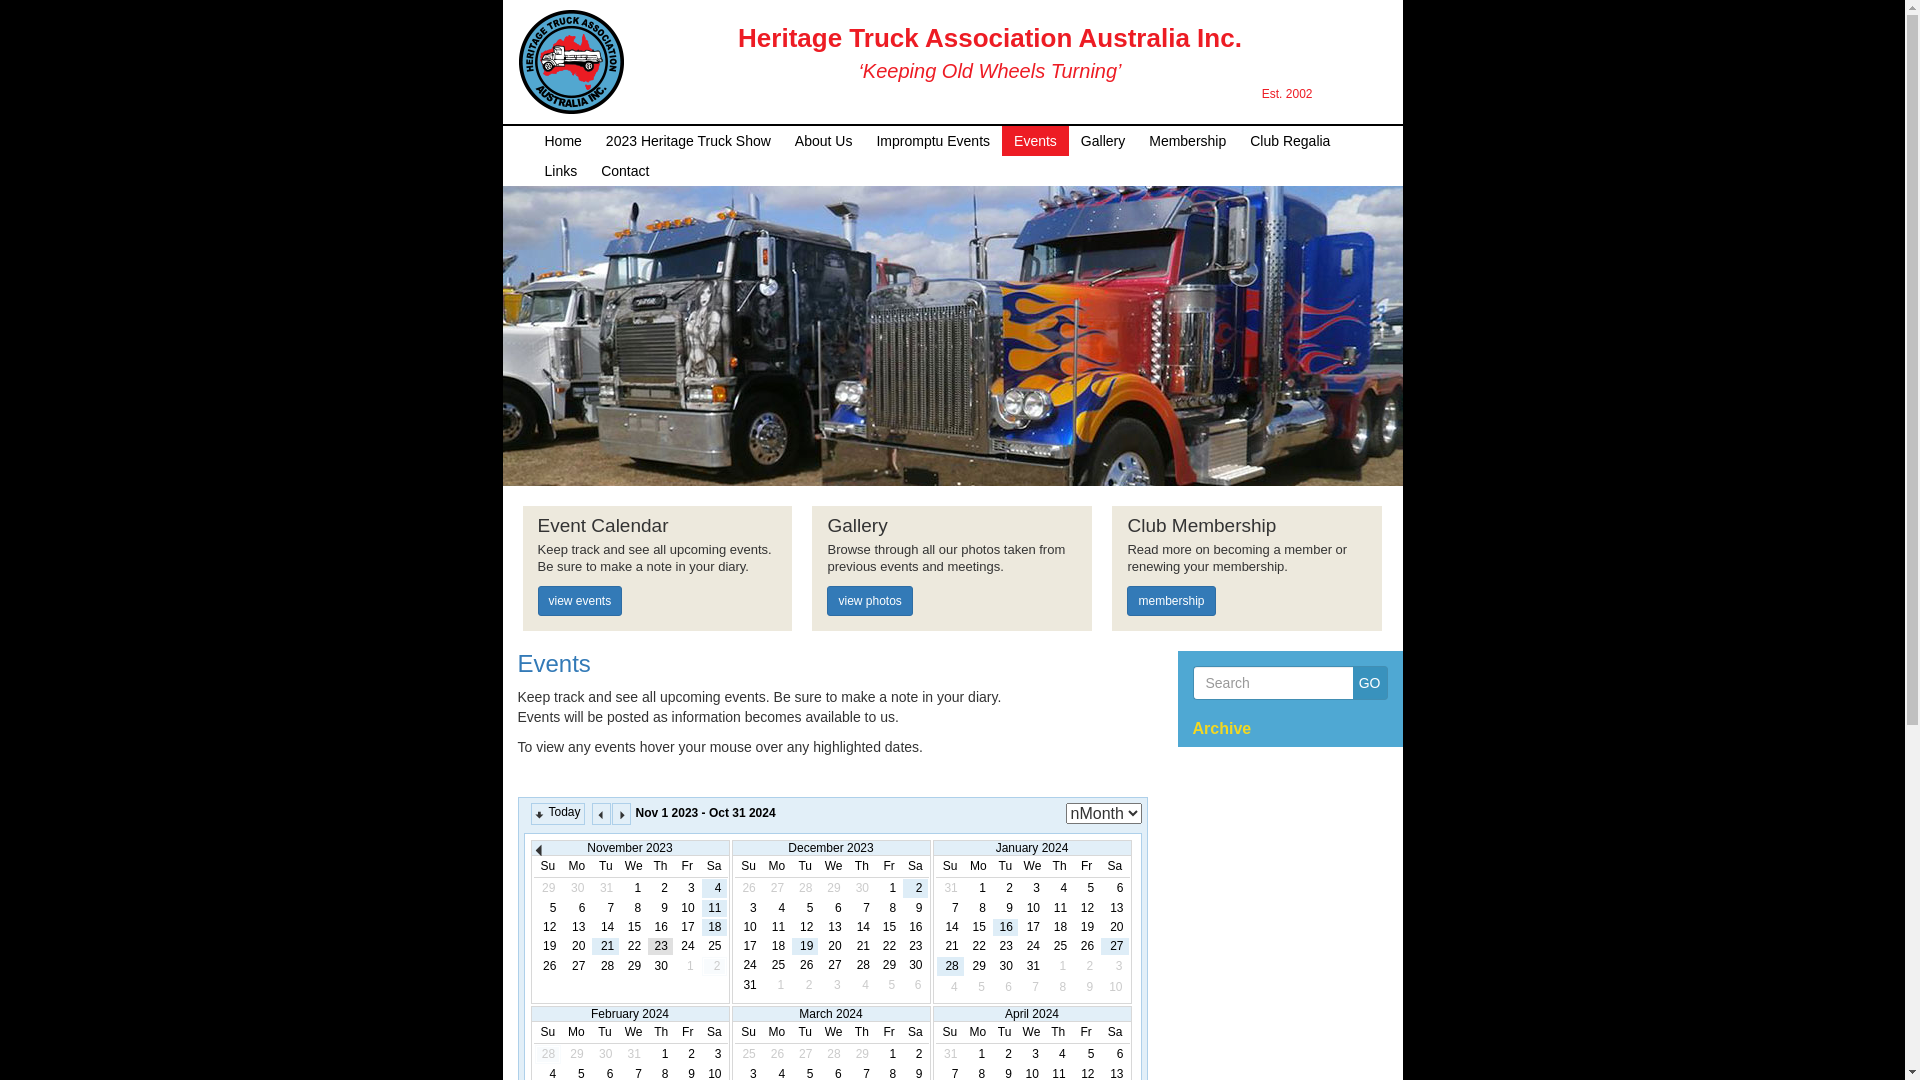 This screenshot has width=1920, height=1080. I want to click on 29, so click(889, 966).